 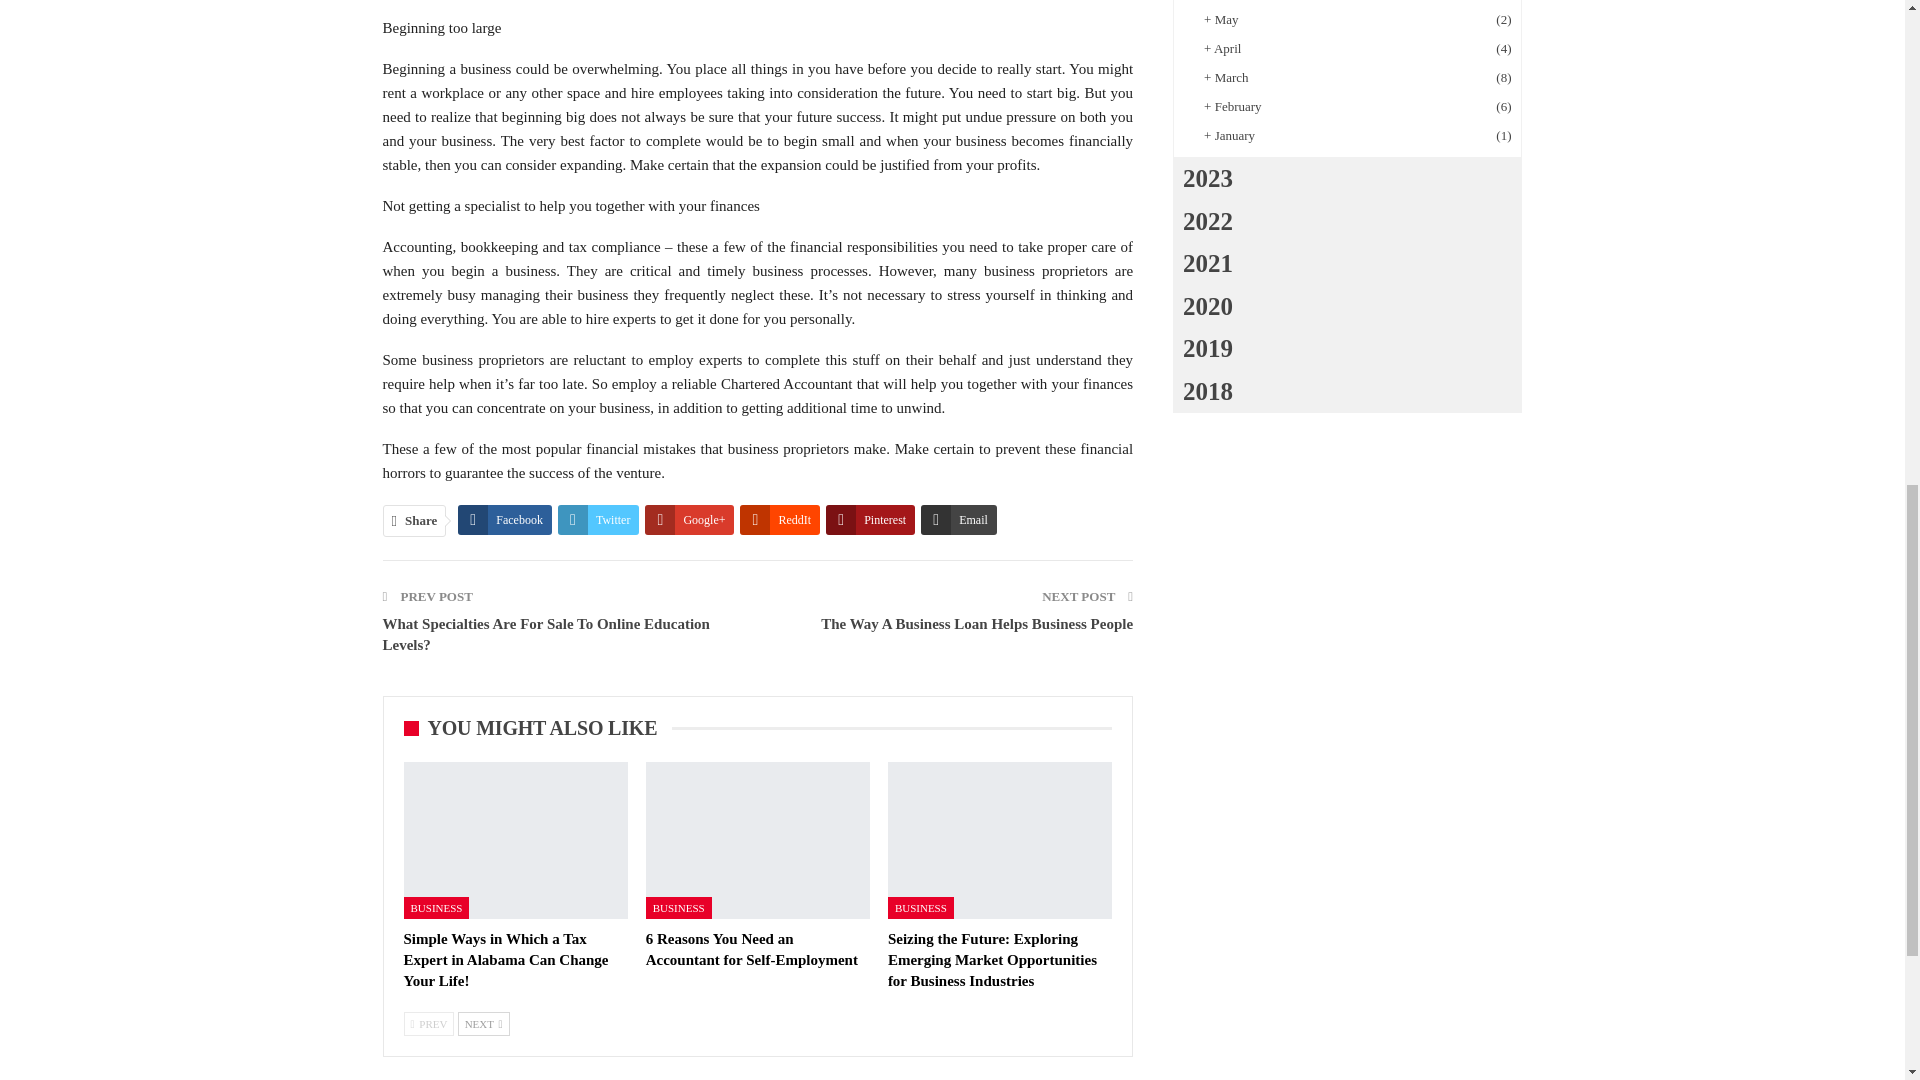 What do you see at coordinates (958, 520) in the screenshot?
I see `Email` at bounding box center [958, 520].